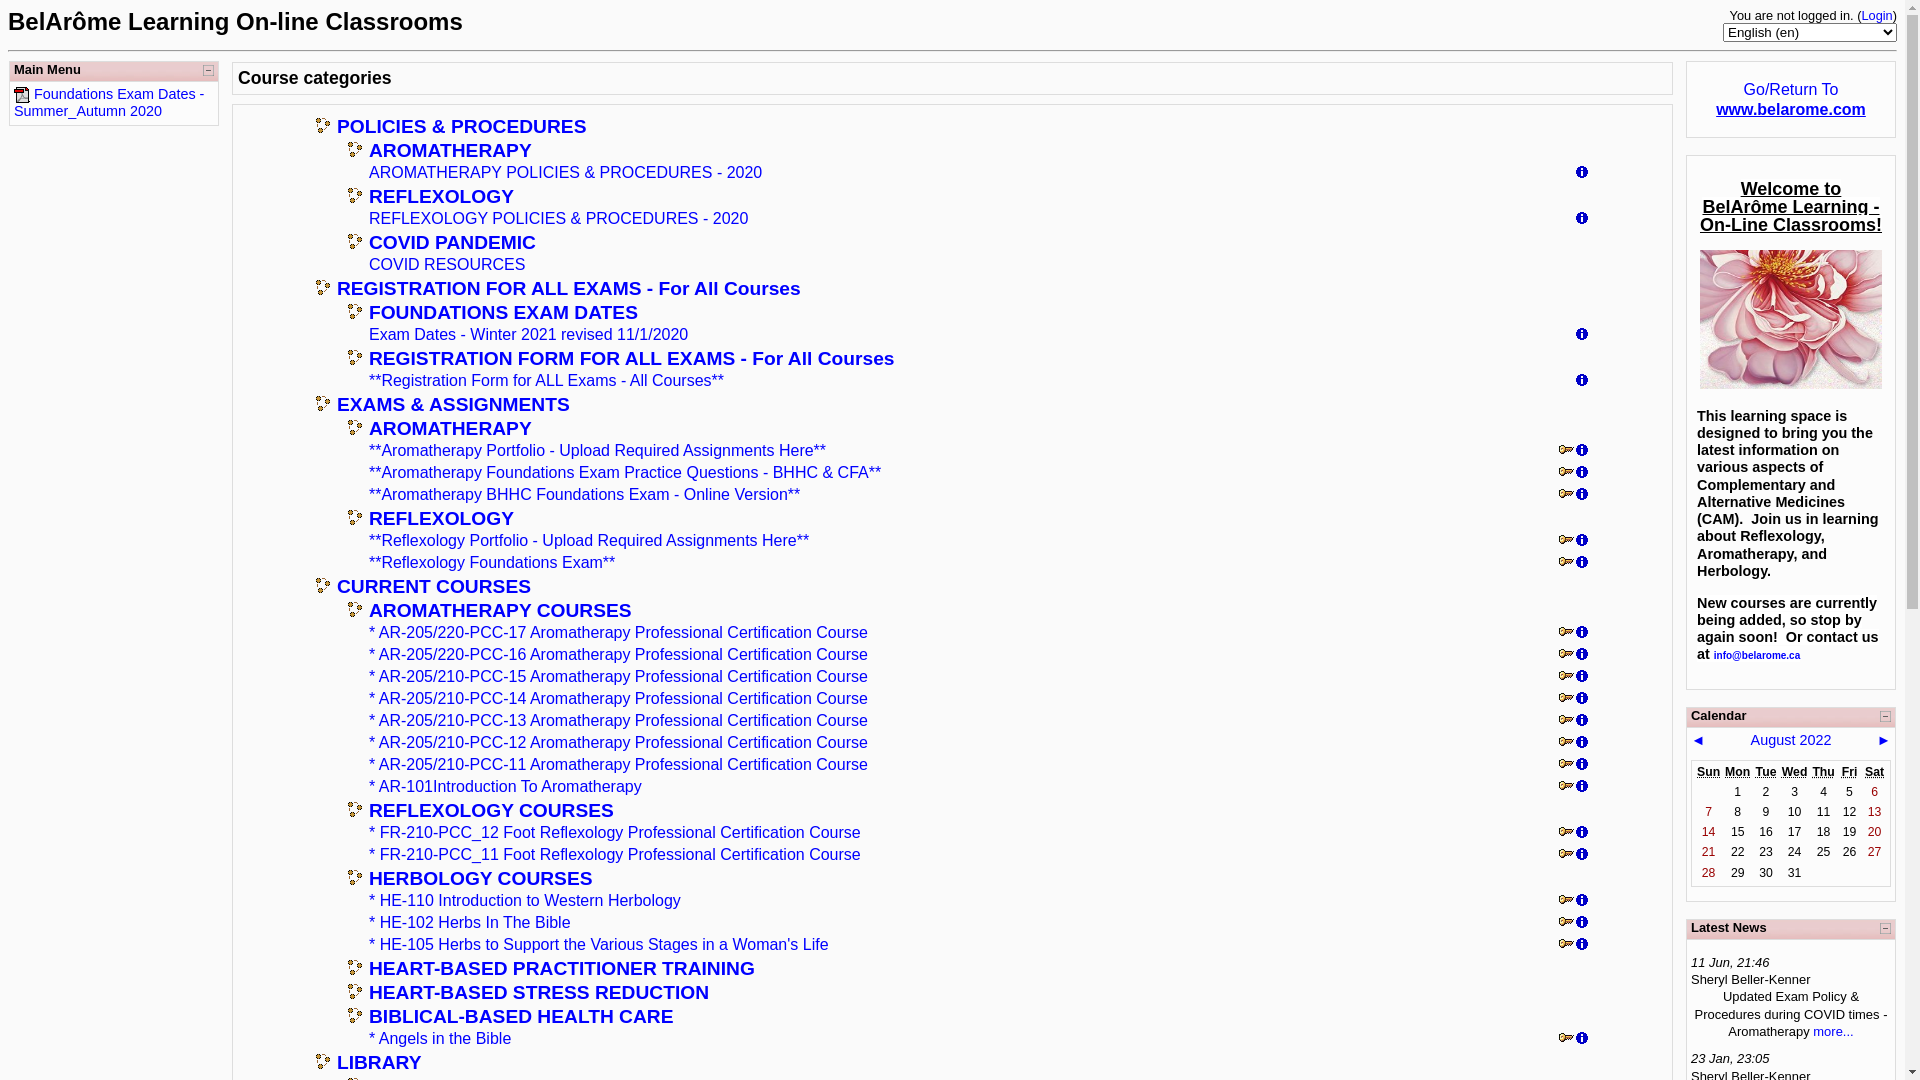 This screenshot has width=1920, height=1080. I want to click on LIBRARY, so click(380, 1062).